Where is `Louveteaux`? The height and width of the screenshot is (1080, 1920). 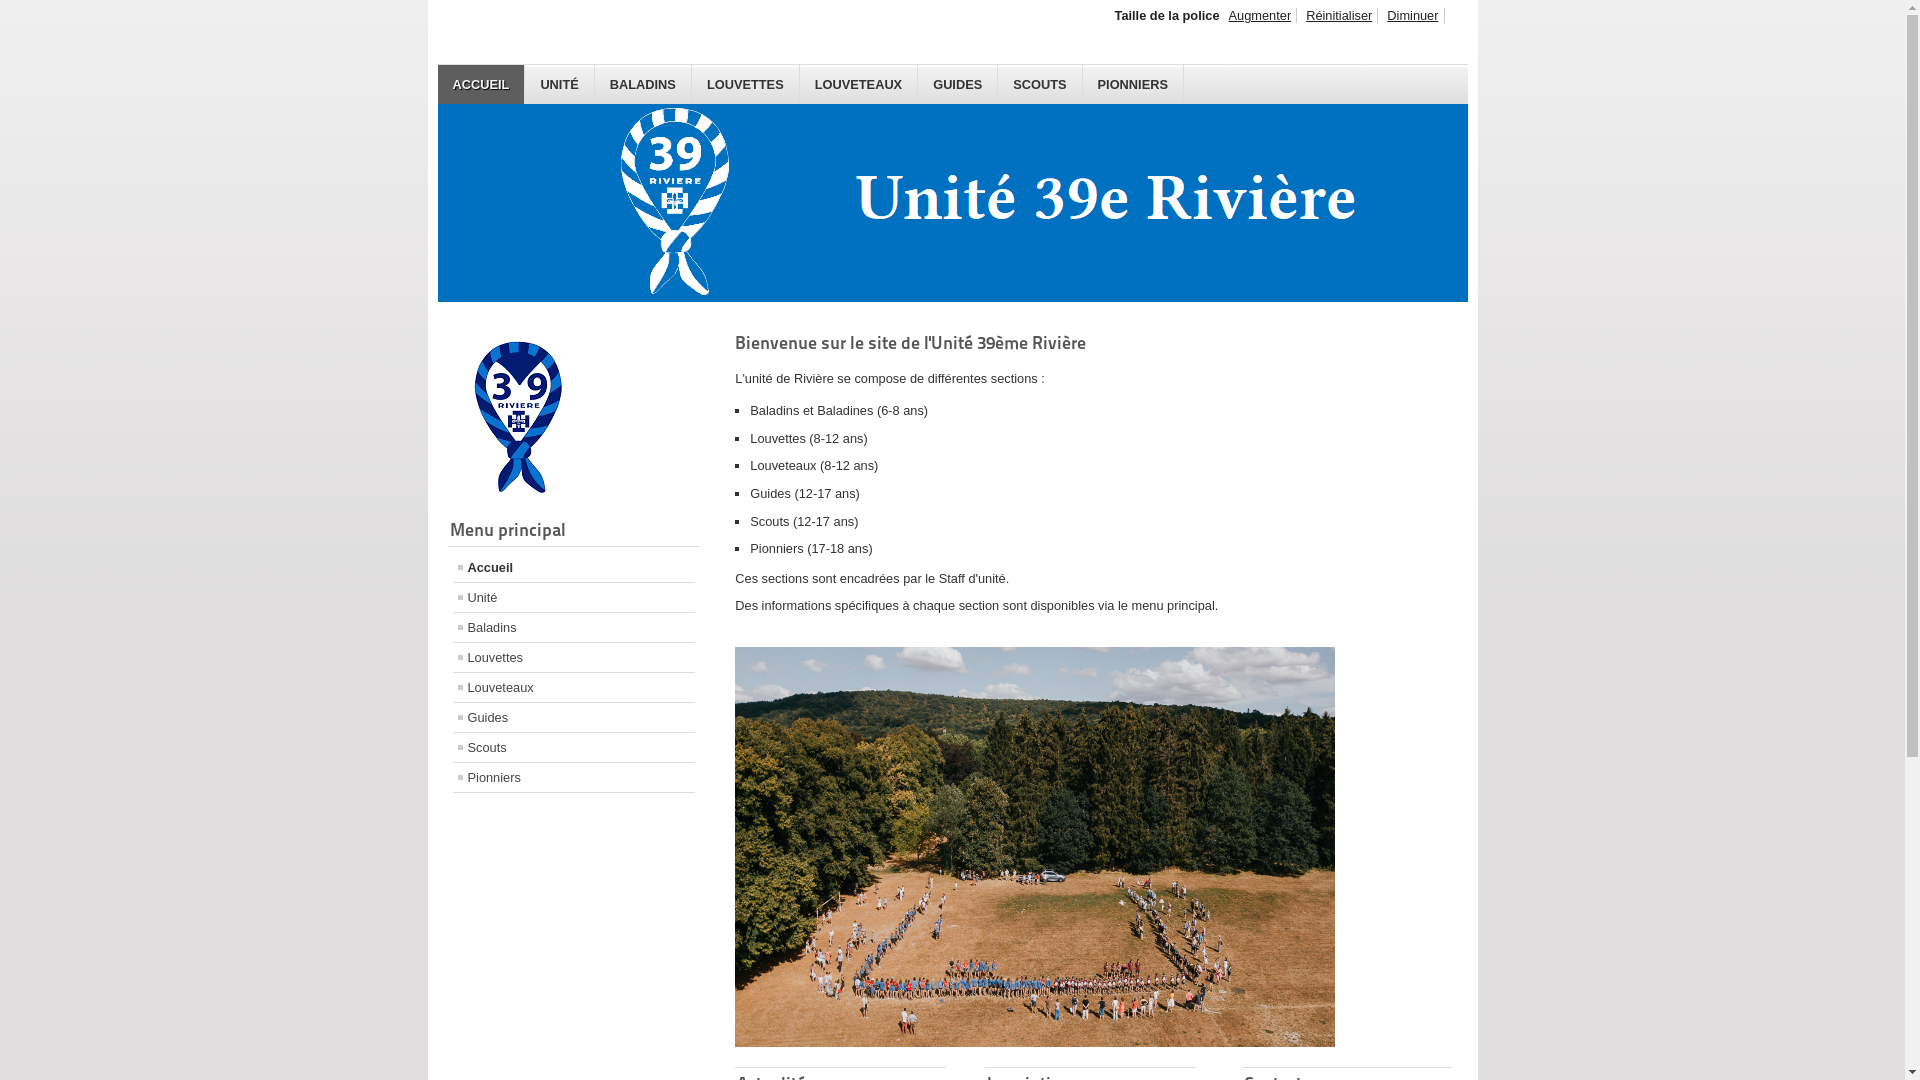
Louveteaux is located at coordinates (574, 688).